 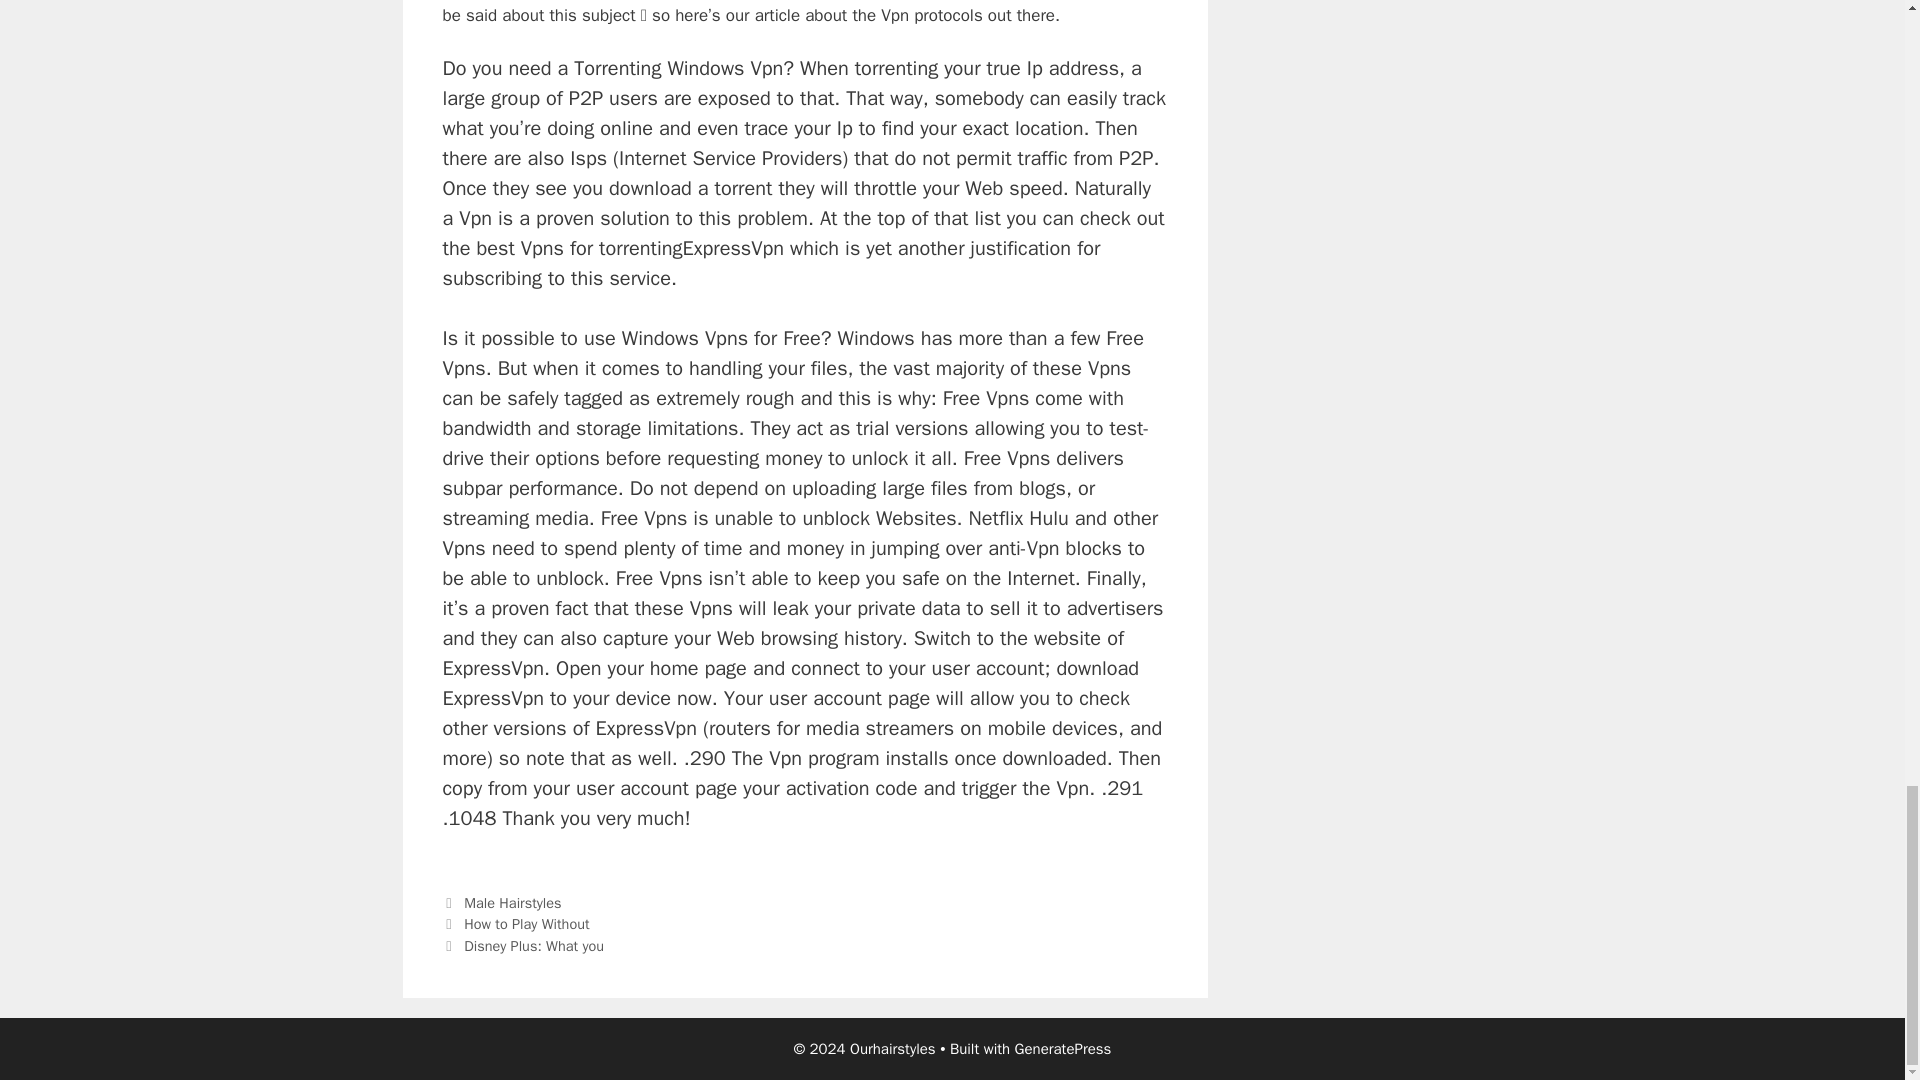 I want to click on Disney Plus: What you, so click(x=534, y=946).